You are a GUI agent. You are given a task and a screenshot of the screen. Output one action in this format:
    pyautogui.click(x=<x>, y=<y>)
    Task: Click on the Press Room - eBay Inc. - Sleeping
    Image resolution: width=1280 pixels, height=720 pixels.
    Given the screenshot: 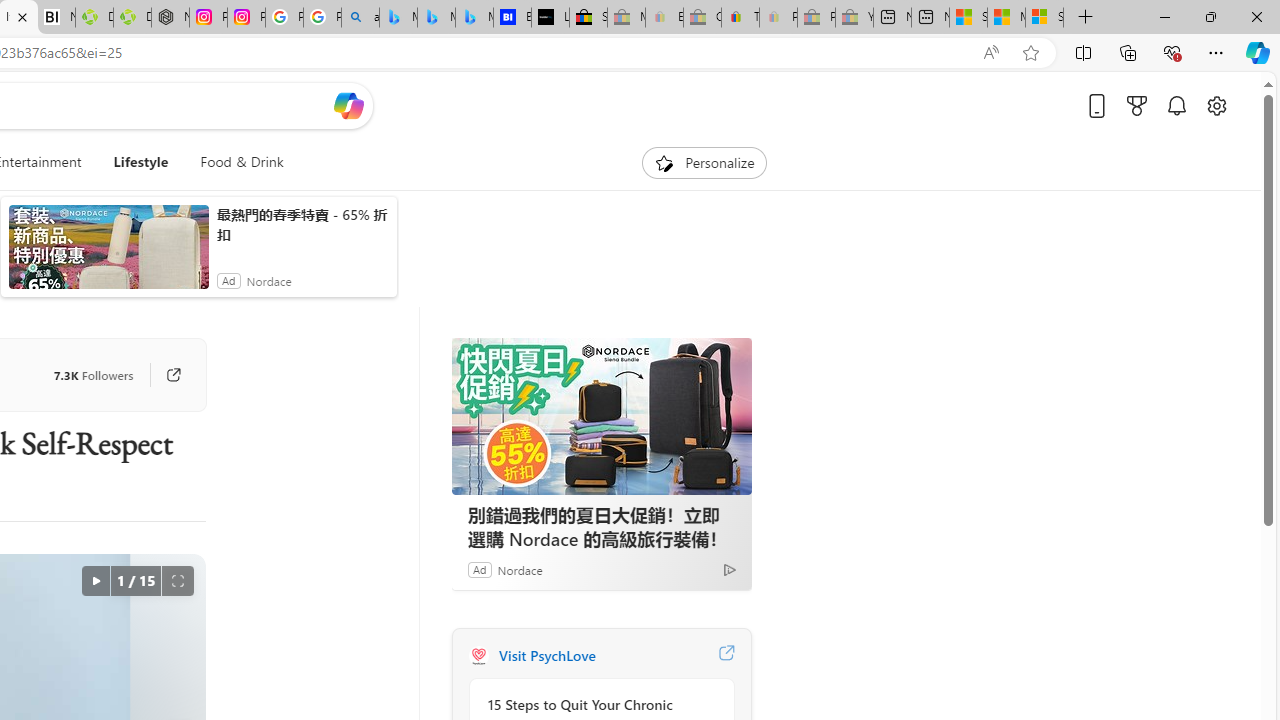 What is the action you would take?
    pyautogui.click(x=816, y=18)
    